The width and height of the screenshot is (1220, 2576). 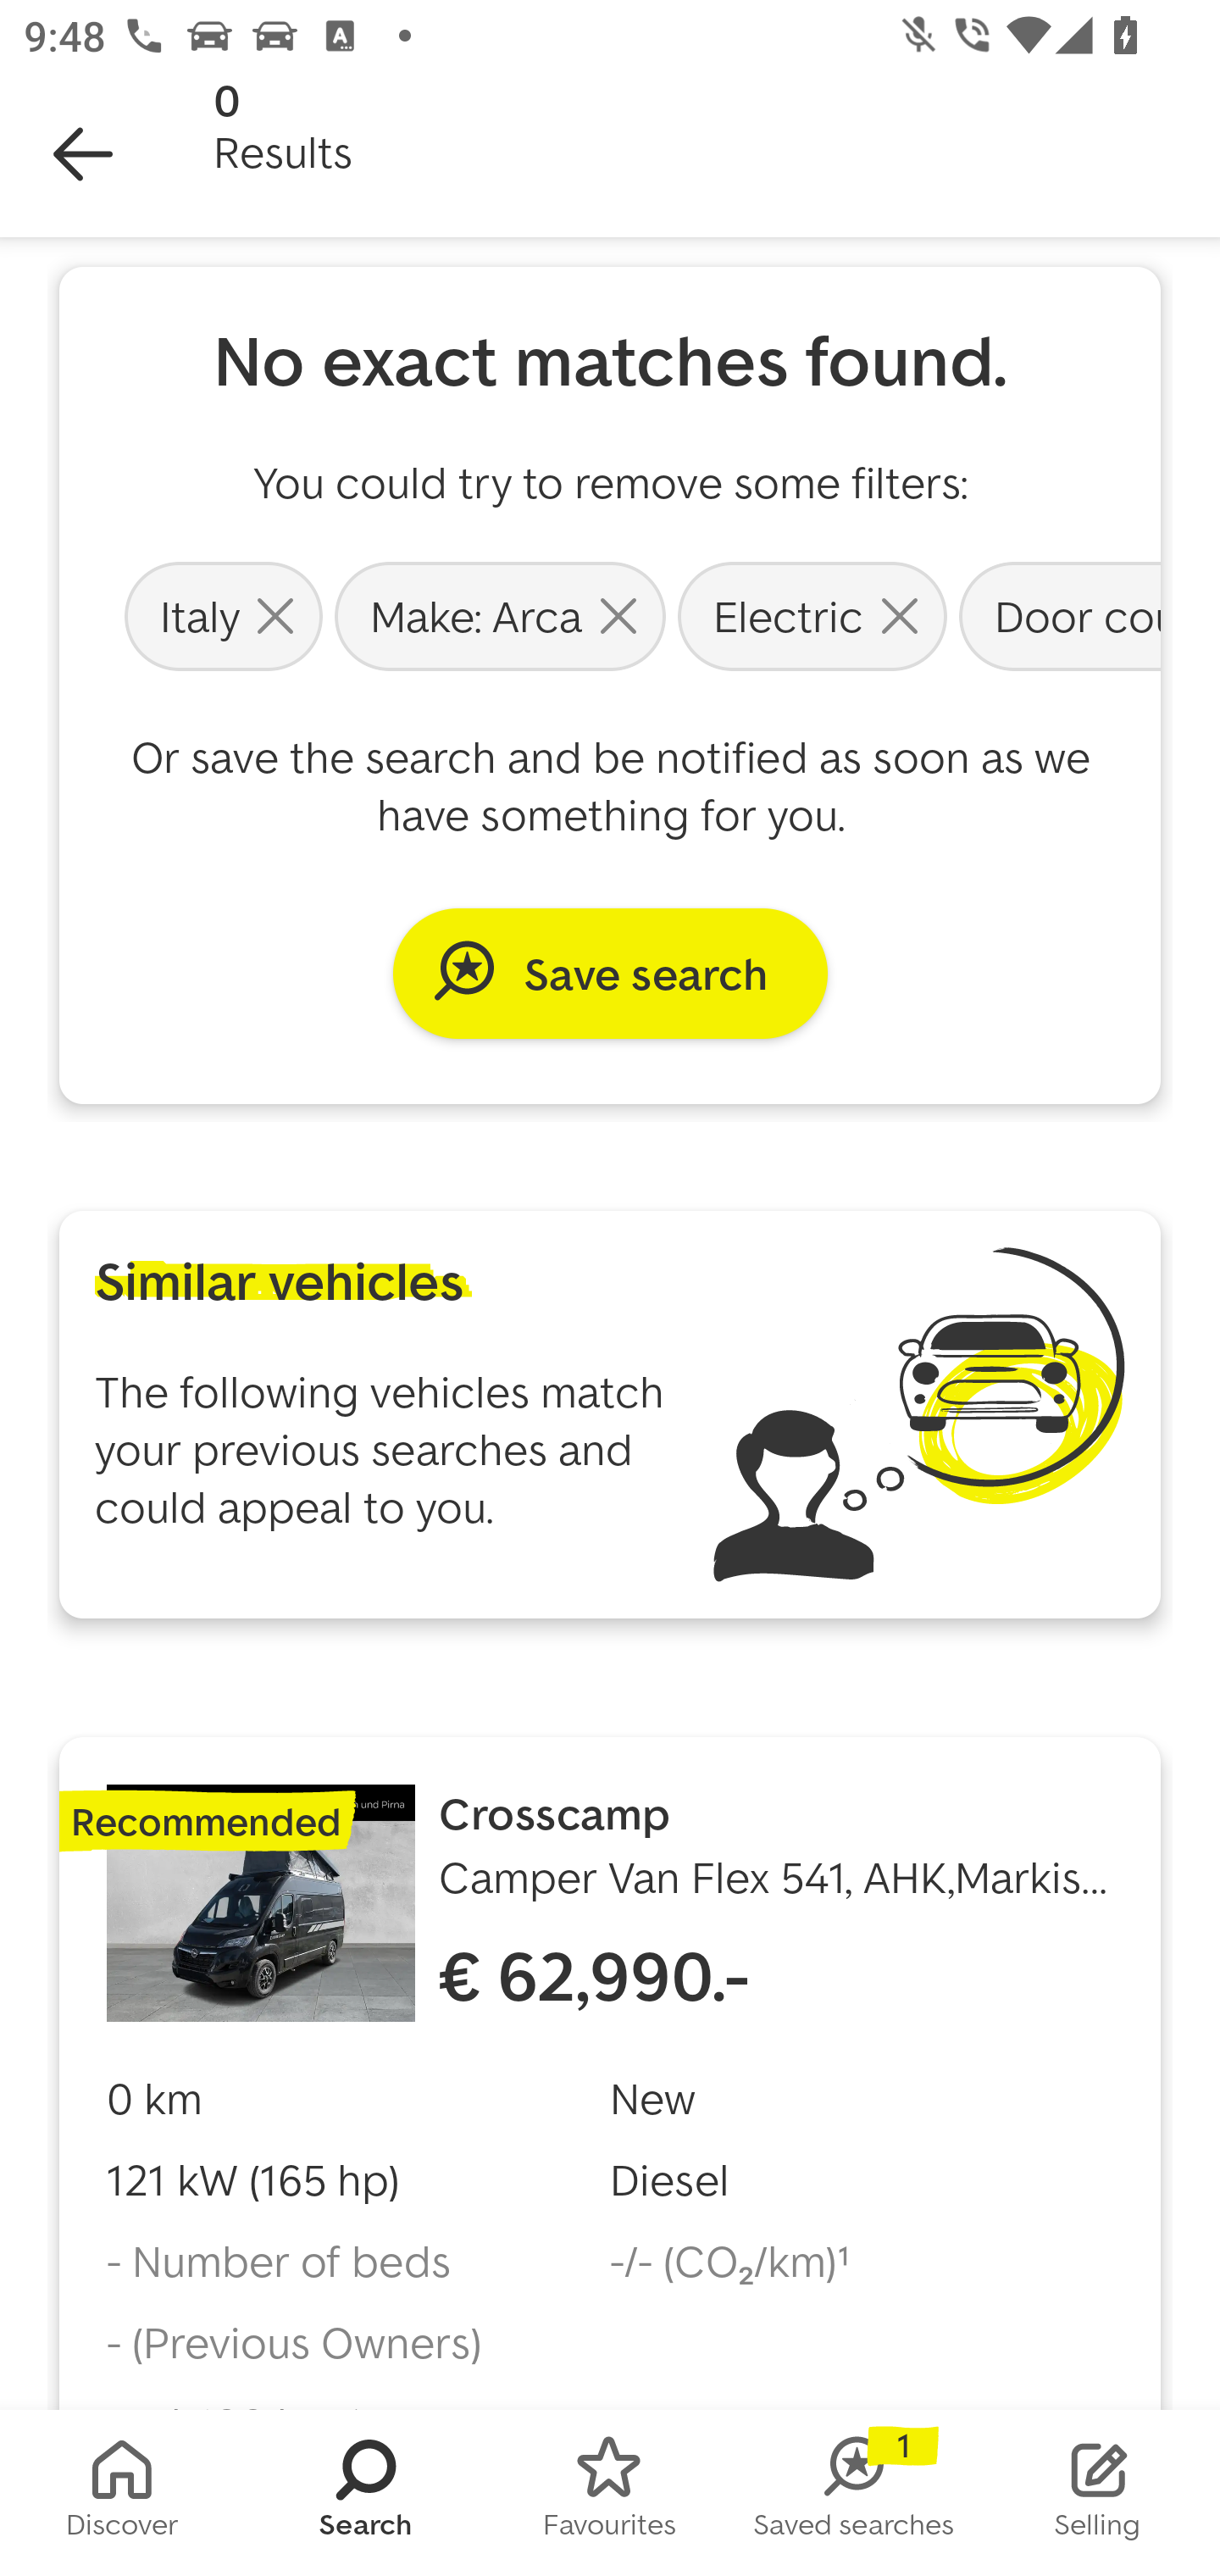 I want to click on Save search, so click(x=610, y=973).